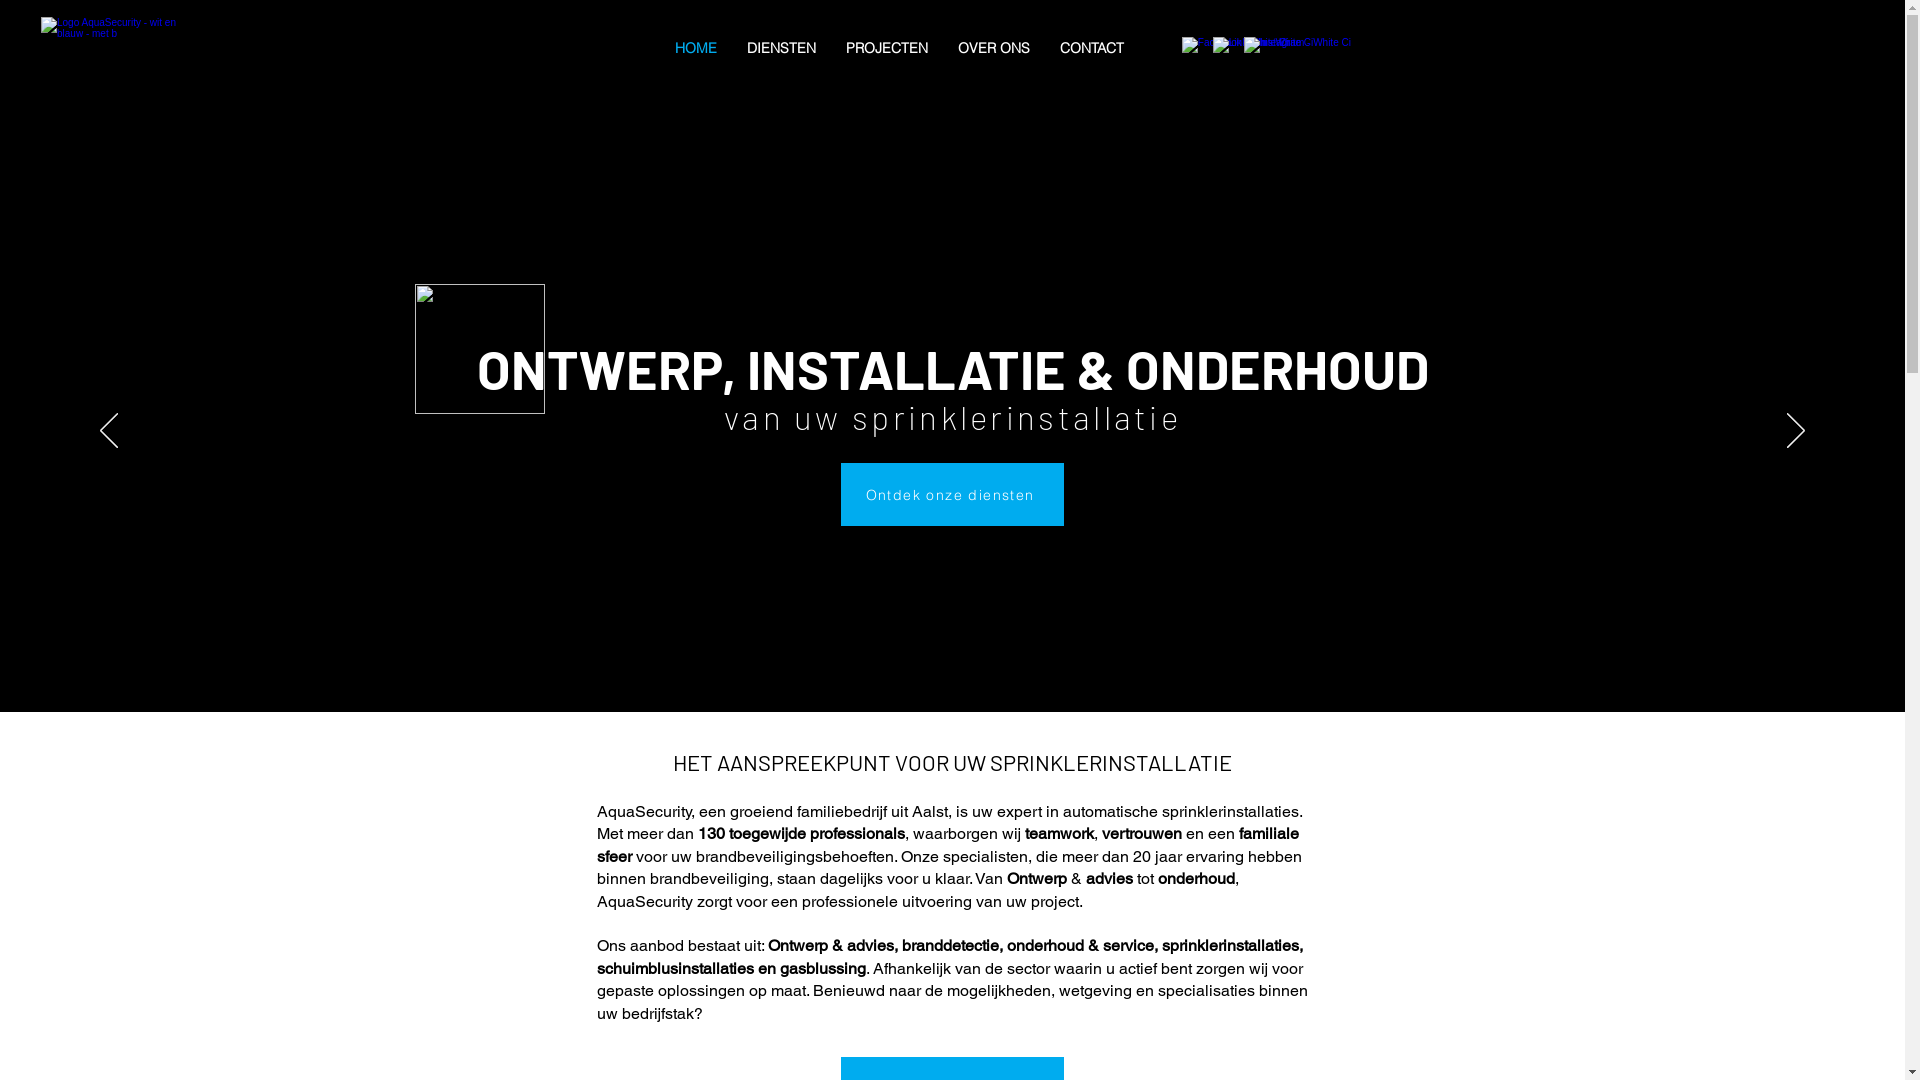 The height and width of the screenshot is (1080, 1920). I want to click on CONTACT, so click(1092, 48).